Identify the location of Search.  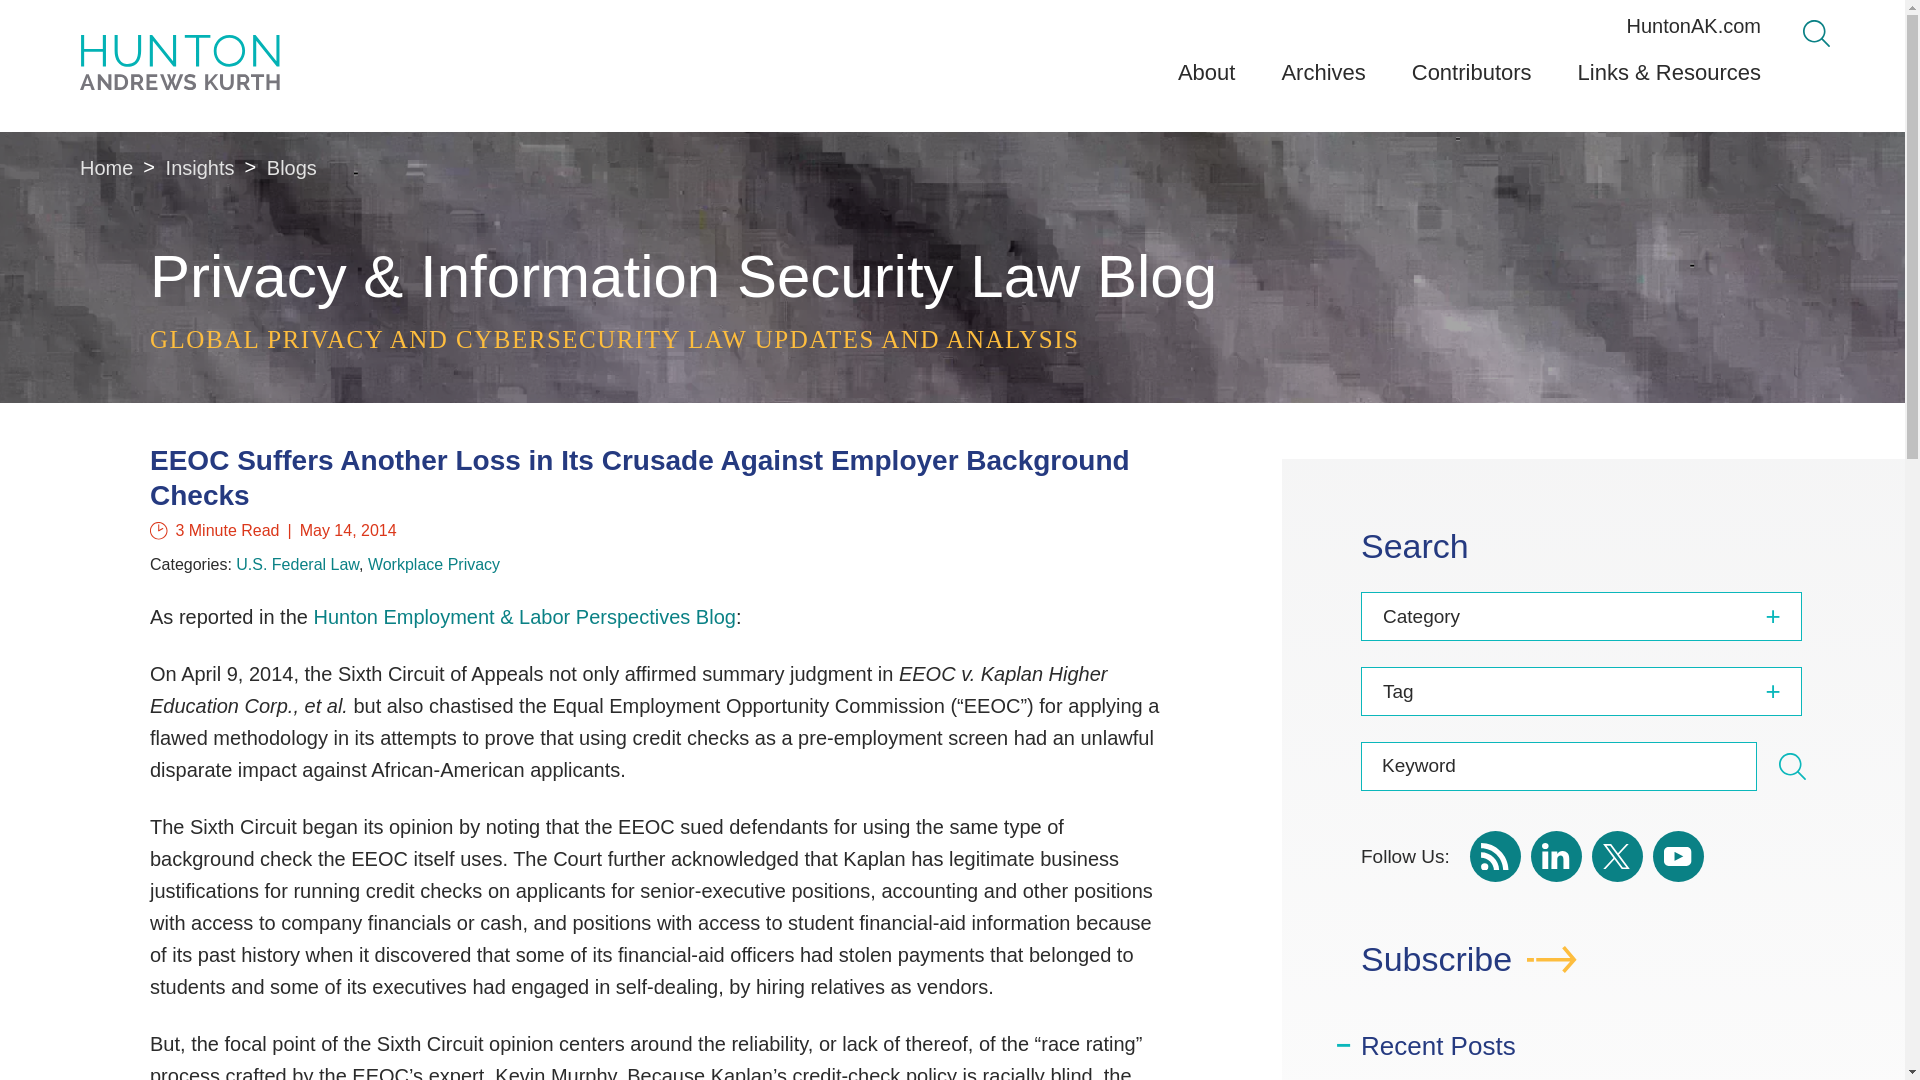
(1792, 766).